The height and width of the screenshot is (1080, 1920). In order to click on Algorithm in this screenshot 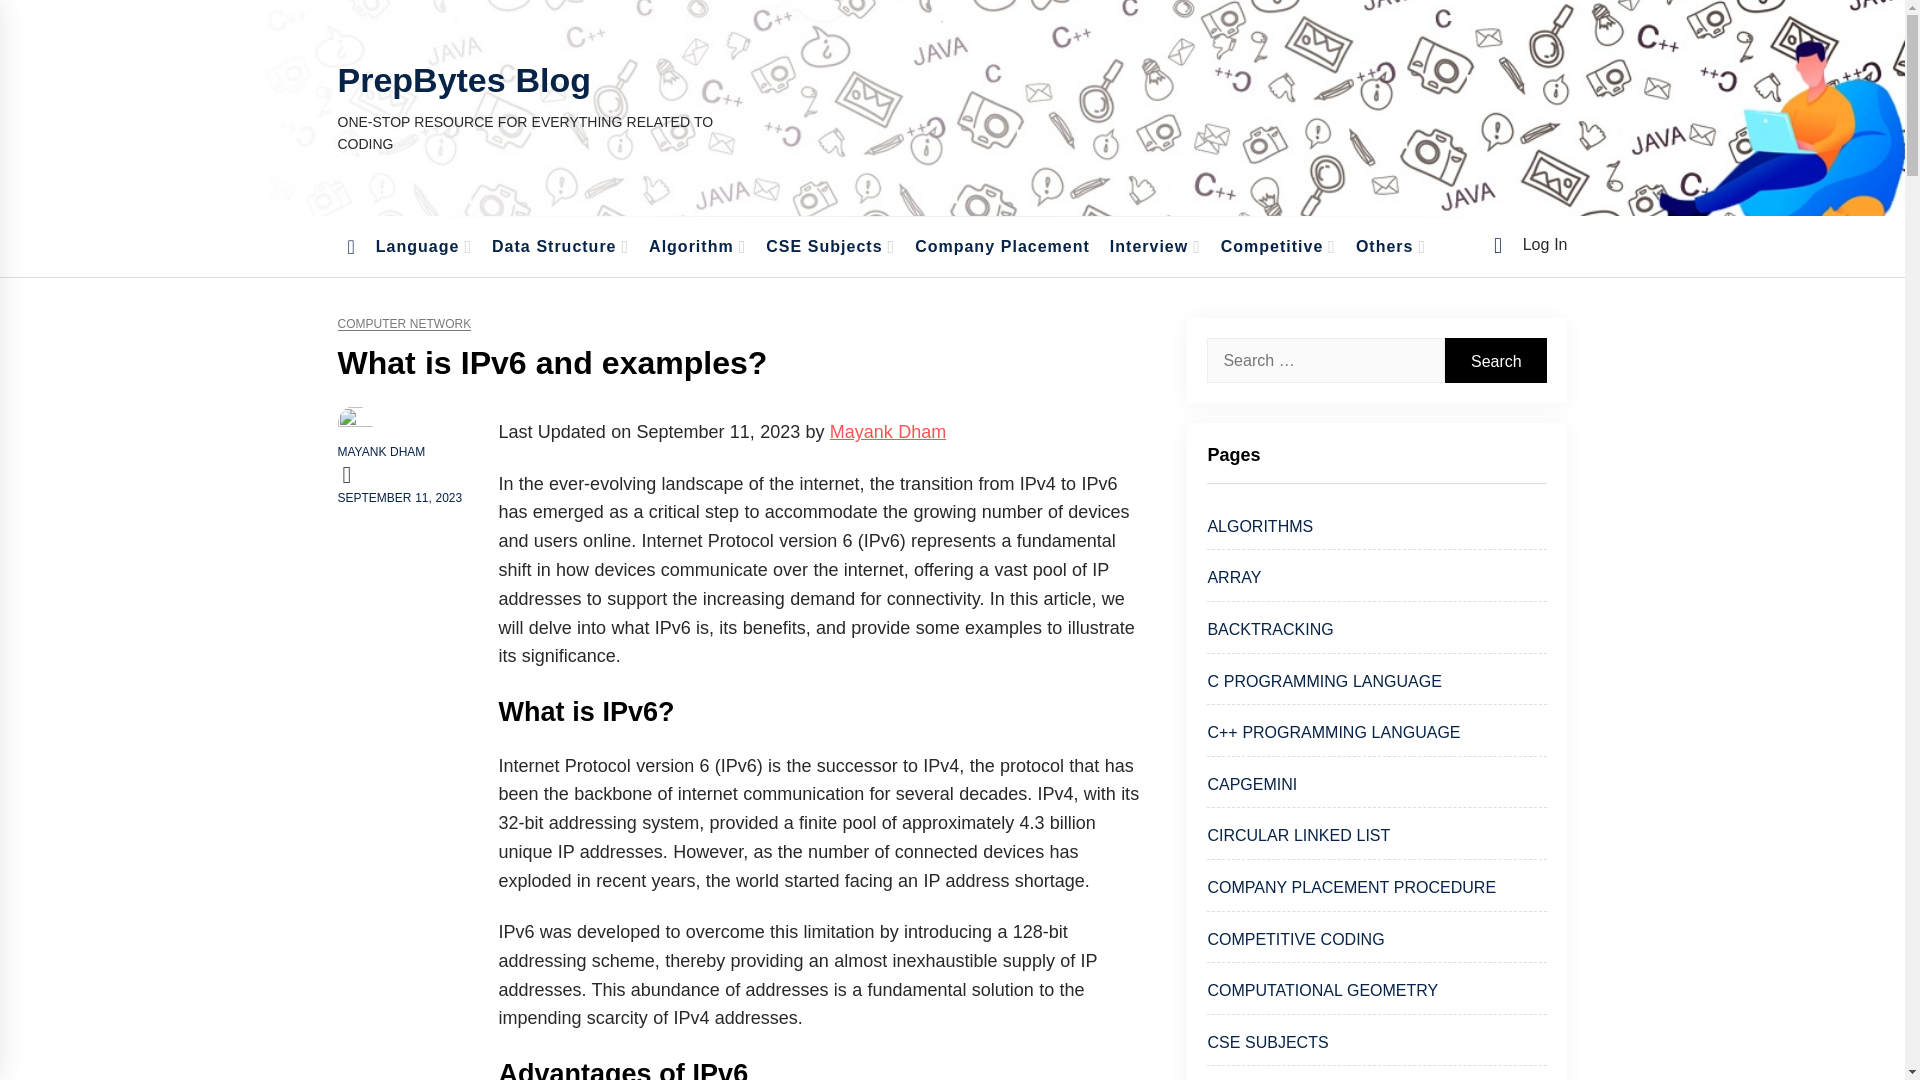, I will do `click(698, 246)`.